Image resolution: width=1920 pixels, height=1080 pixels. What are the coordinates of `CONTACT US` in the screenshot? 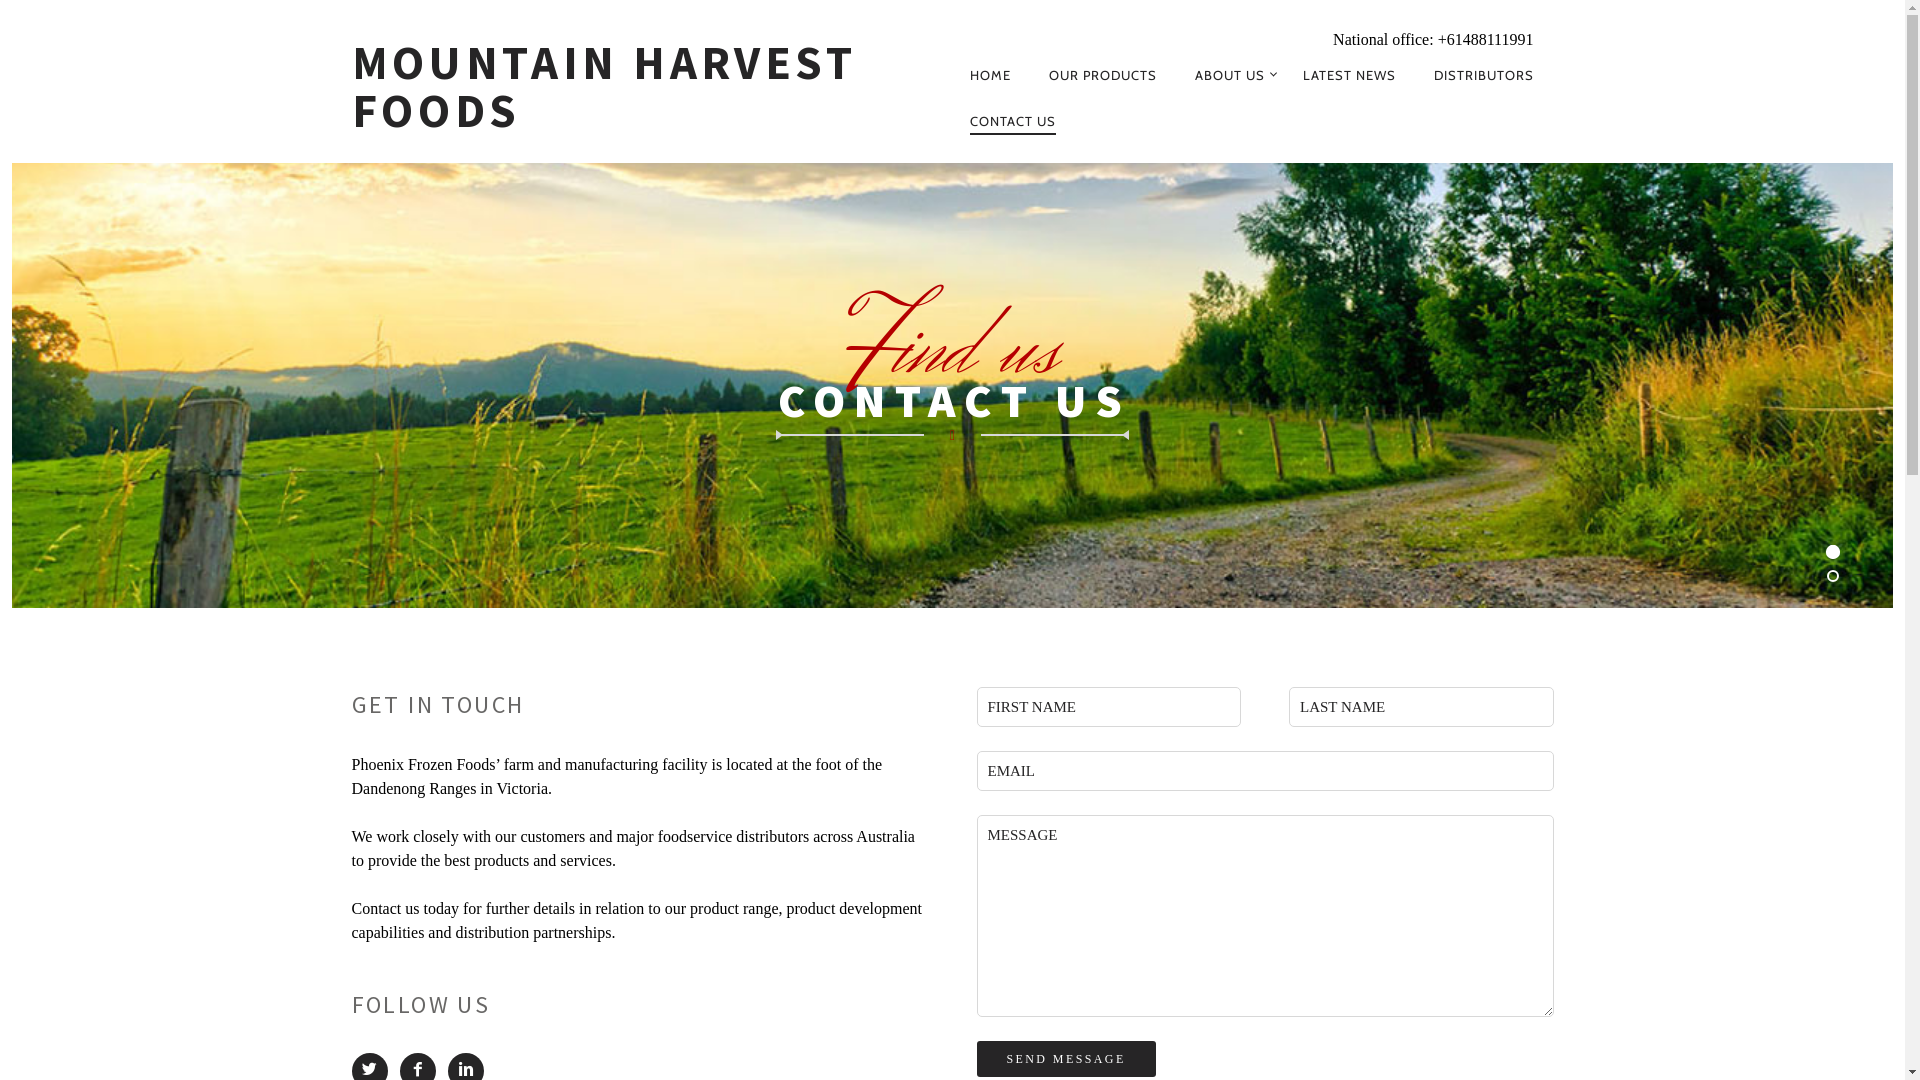 It's located at (1013, 122).